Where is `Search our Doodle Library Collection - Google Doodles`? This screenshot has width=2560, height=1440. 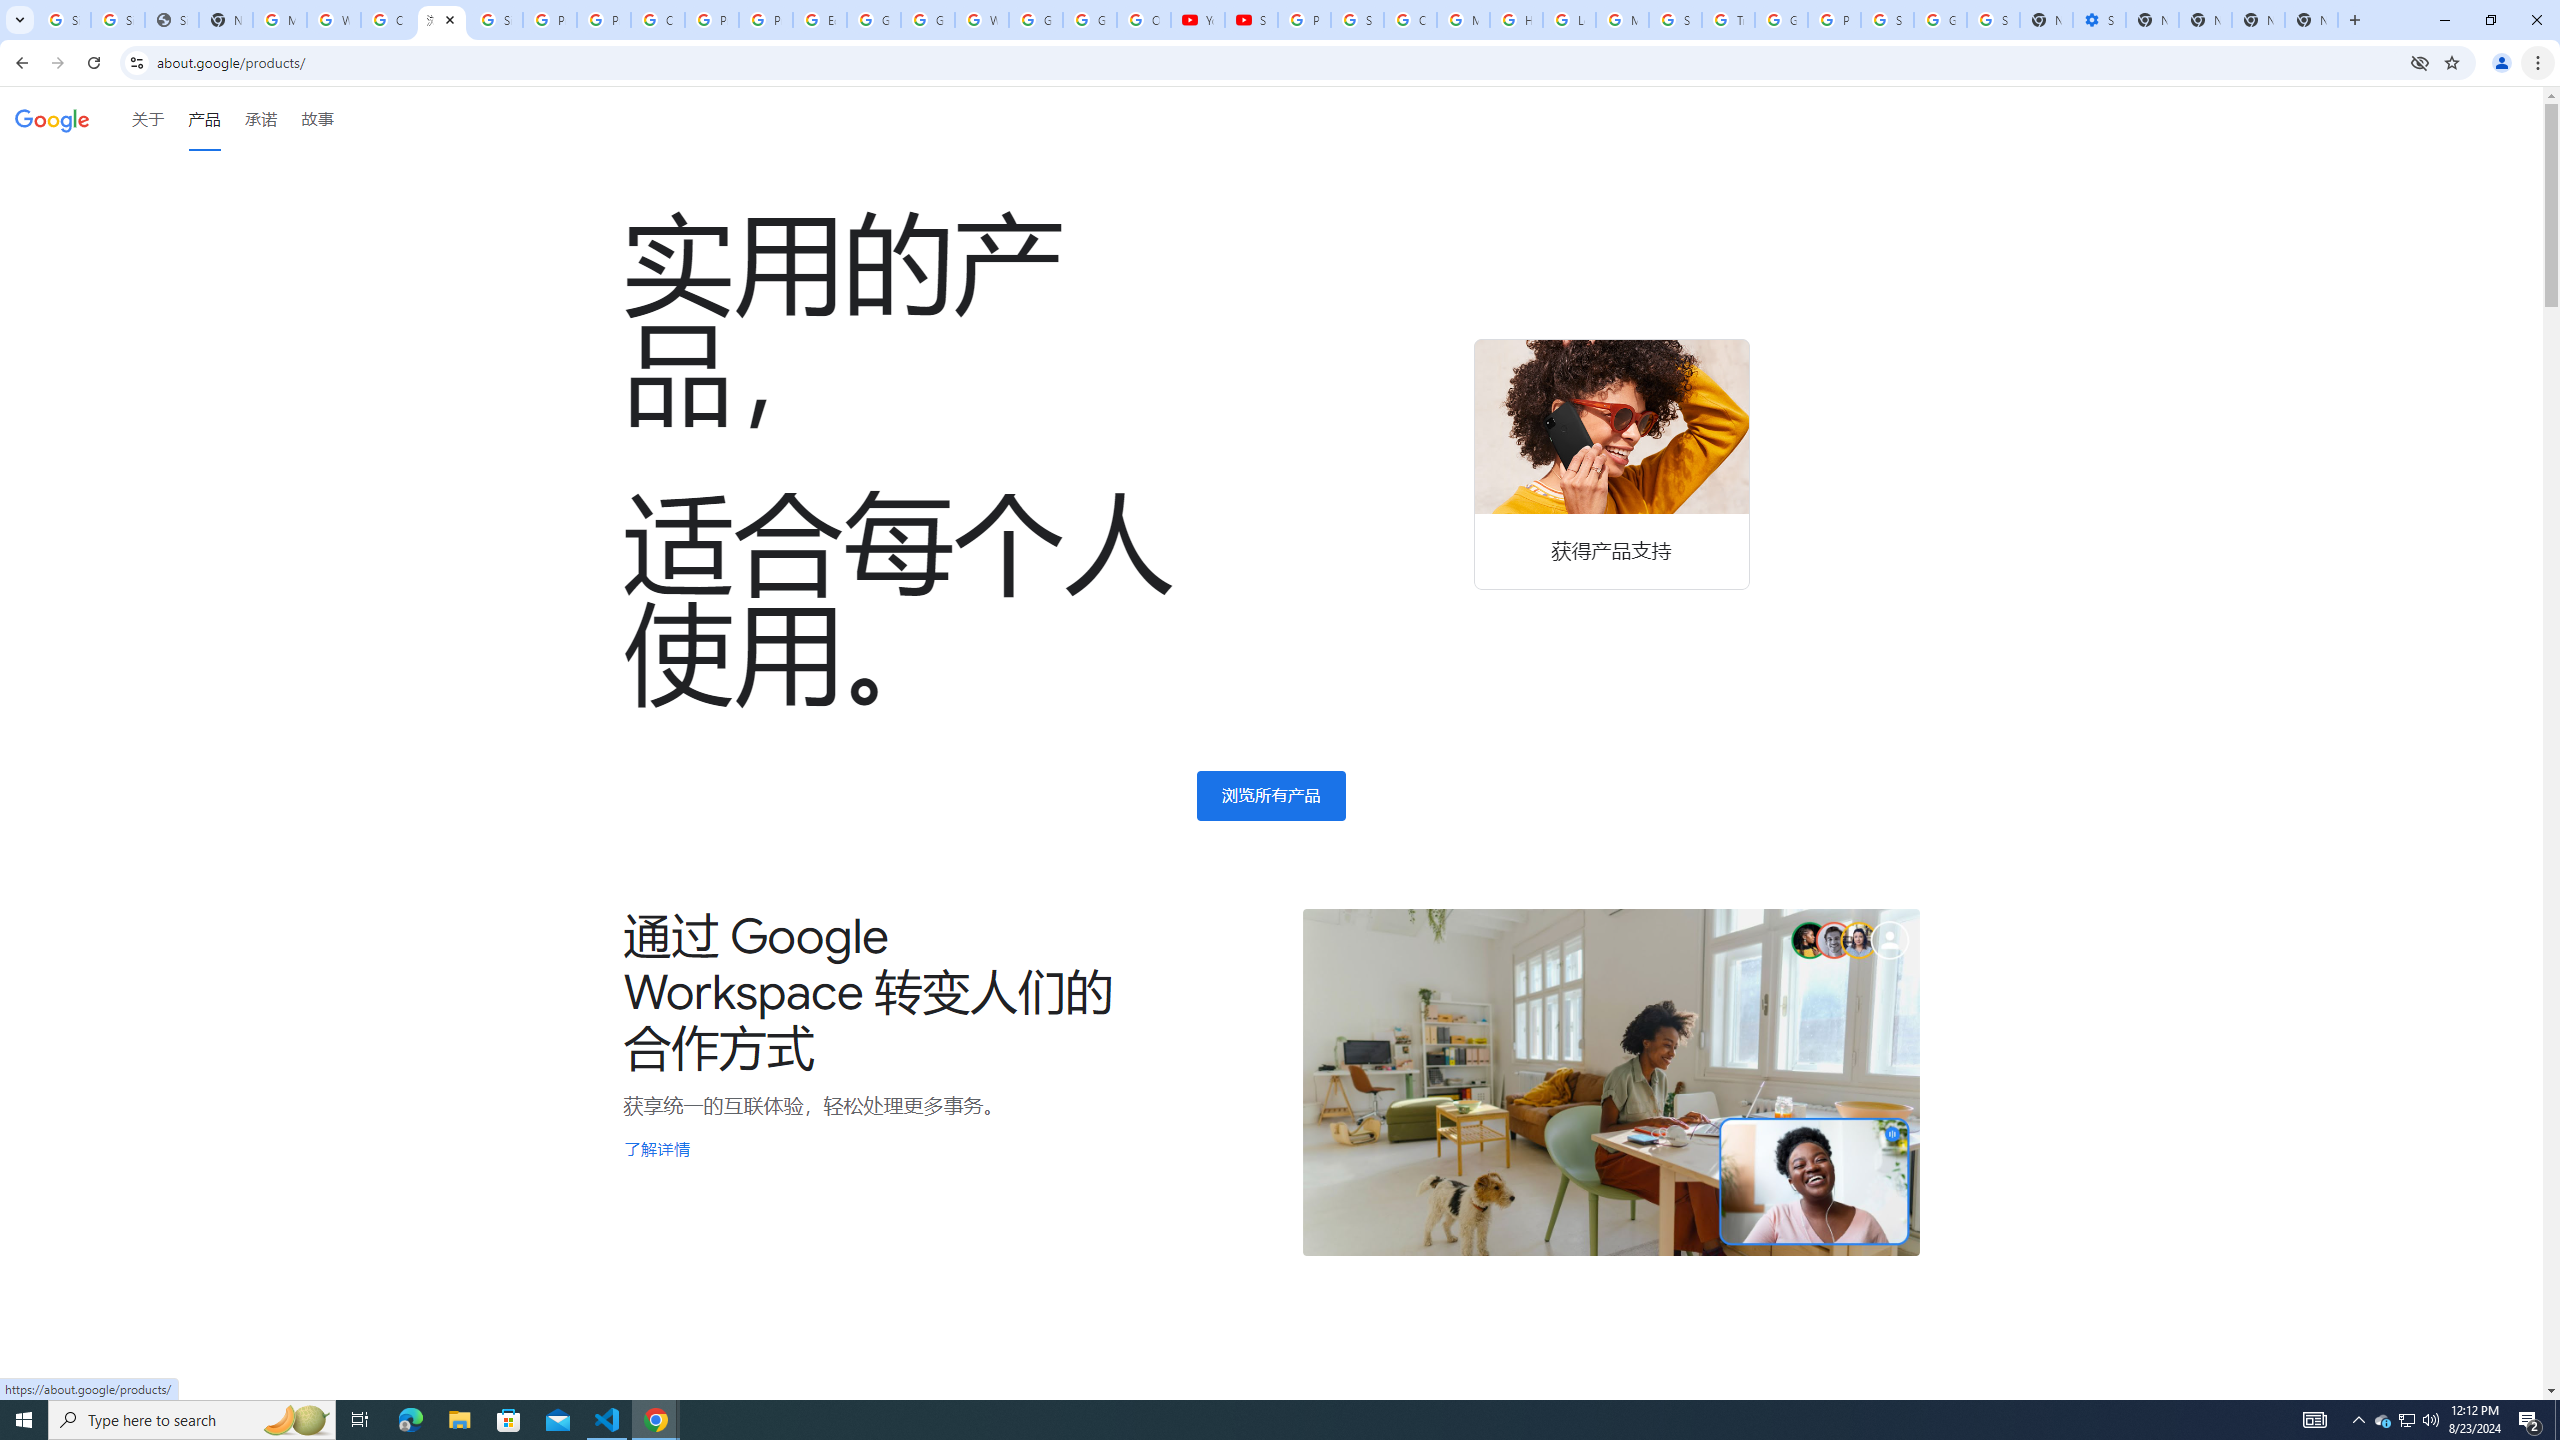
Search our Doodle Library Collection - Google Doodles is located at coordinates (1675, 20).